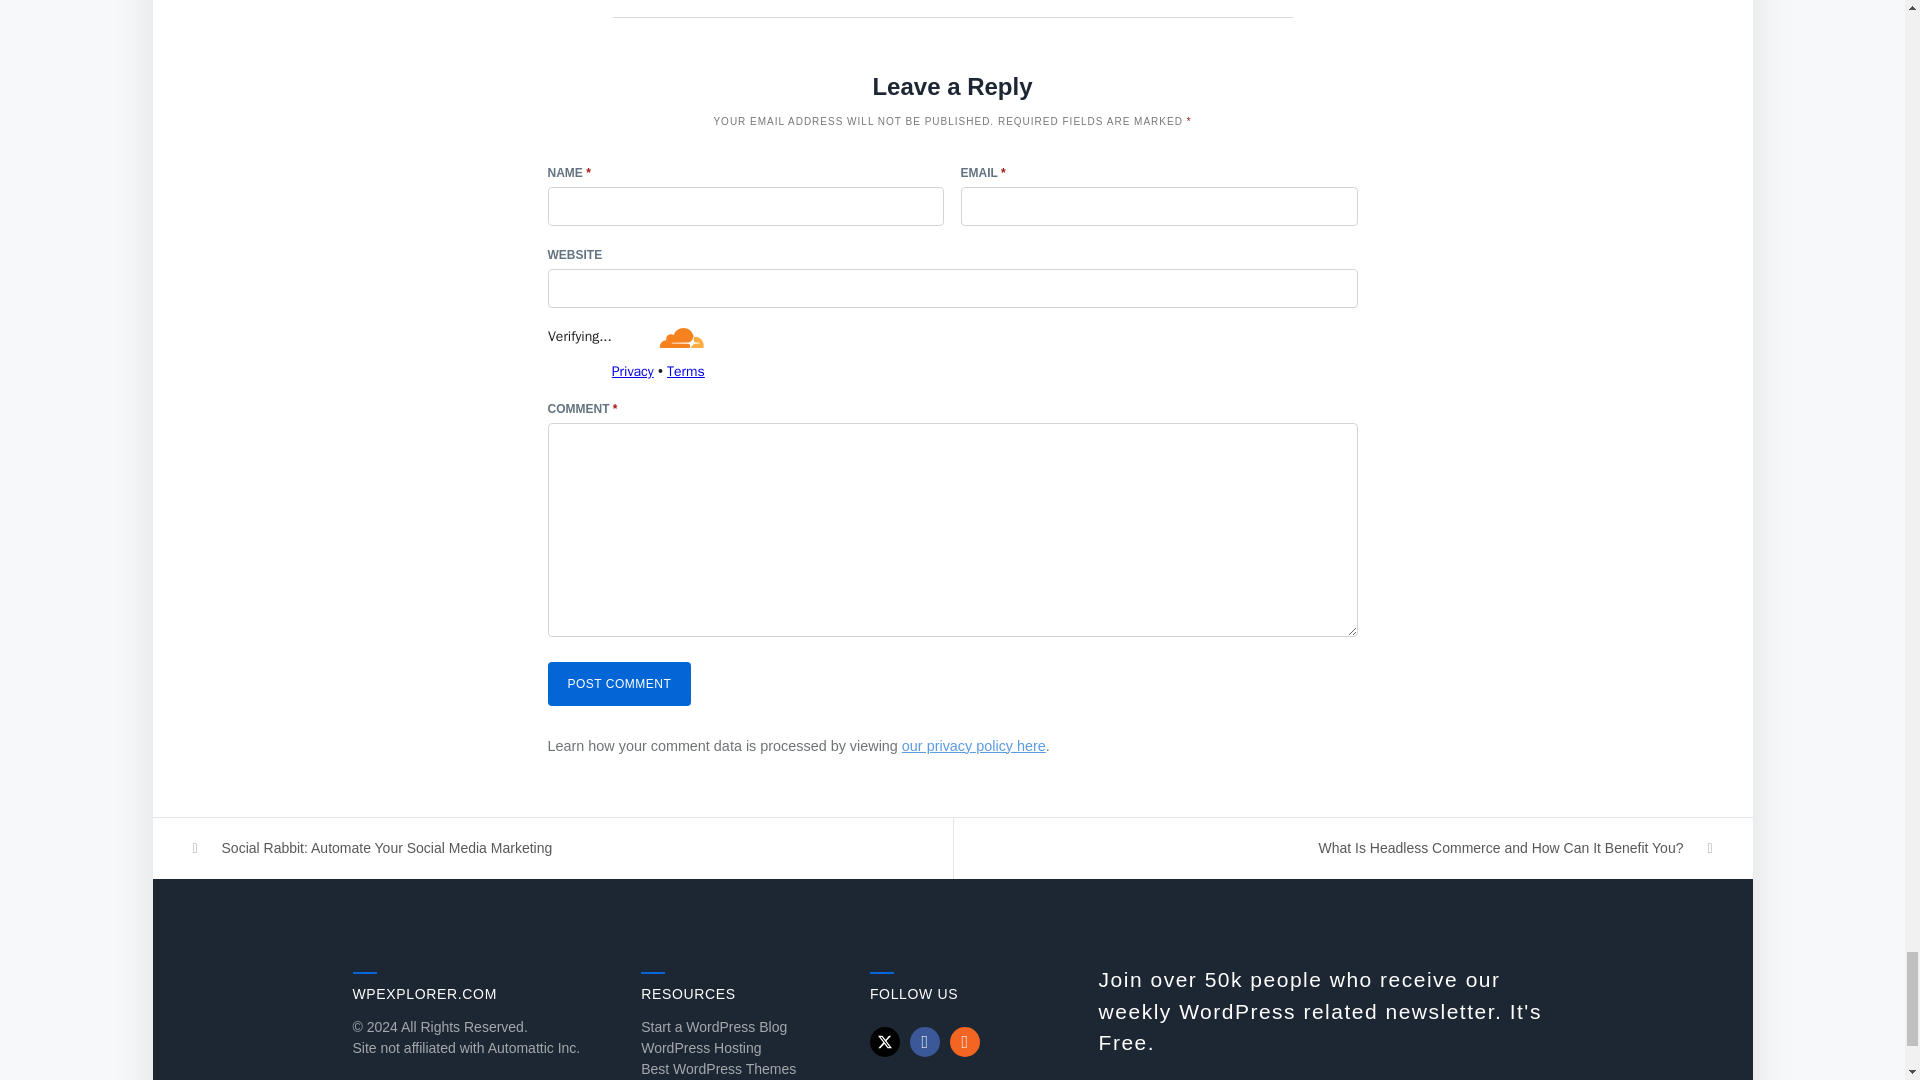 The height and width of the screenshot is (1080, 1920). I want to click on Follow WPExplorer on Twitter, so click(884, 1042).